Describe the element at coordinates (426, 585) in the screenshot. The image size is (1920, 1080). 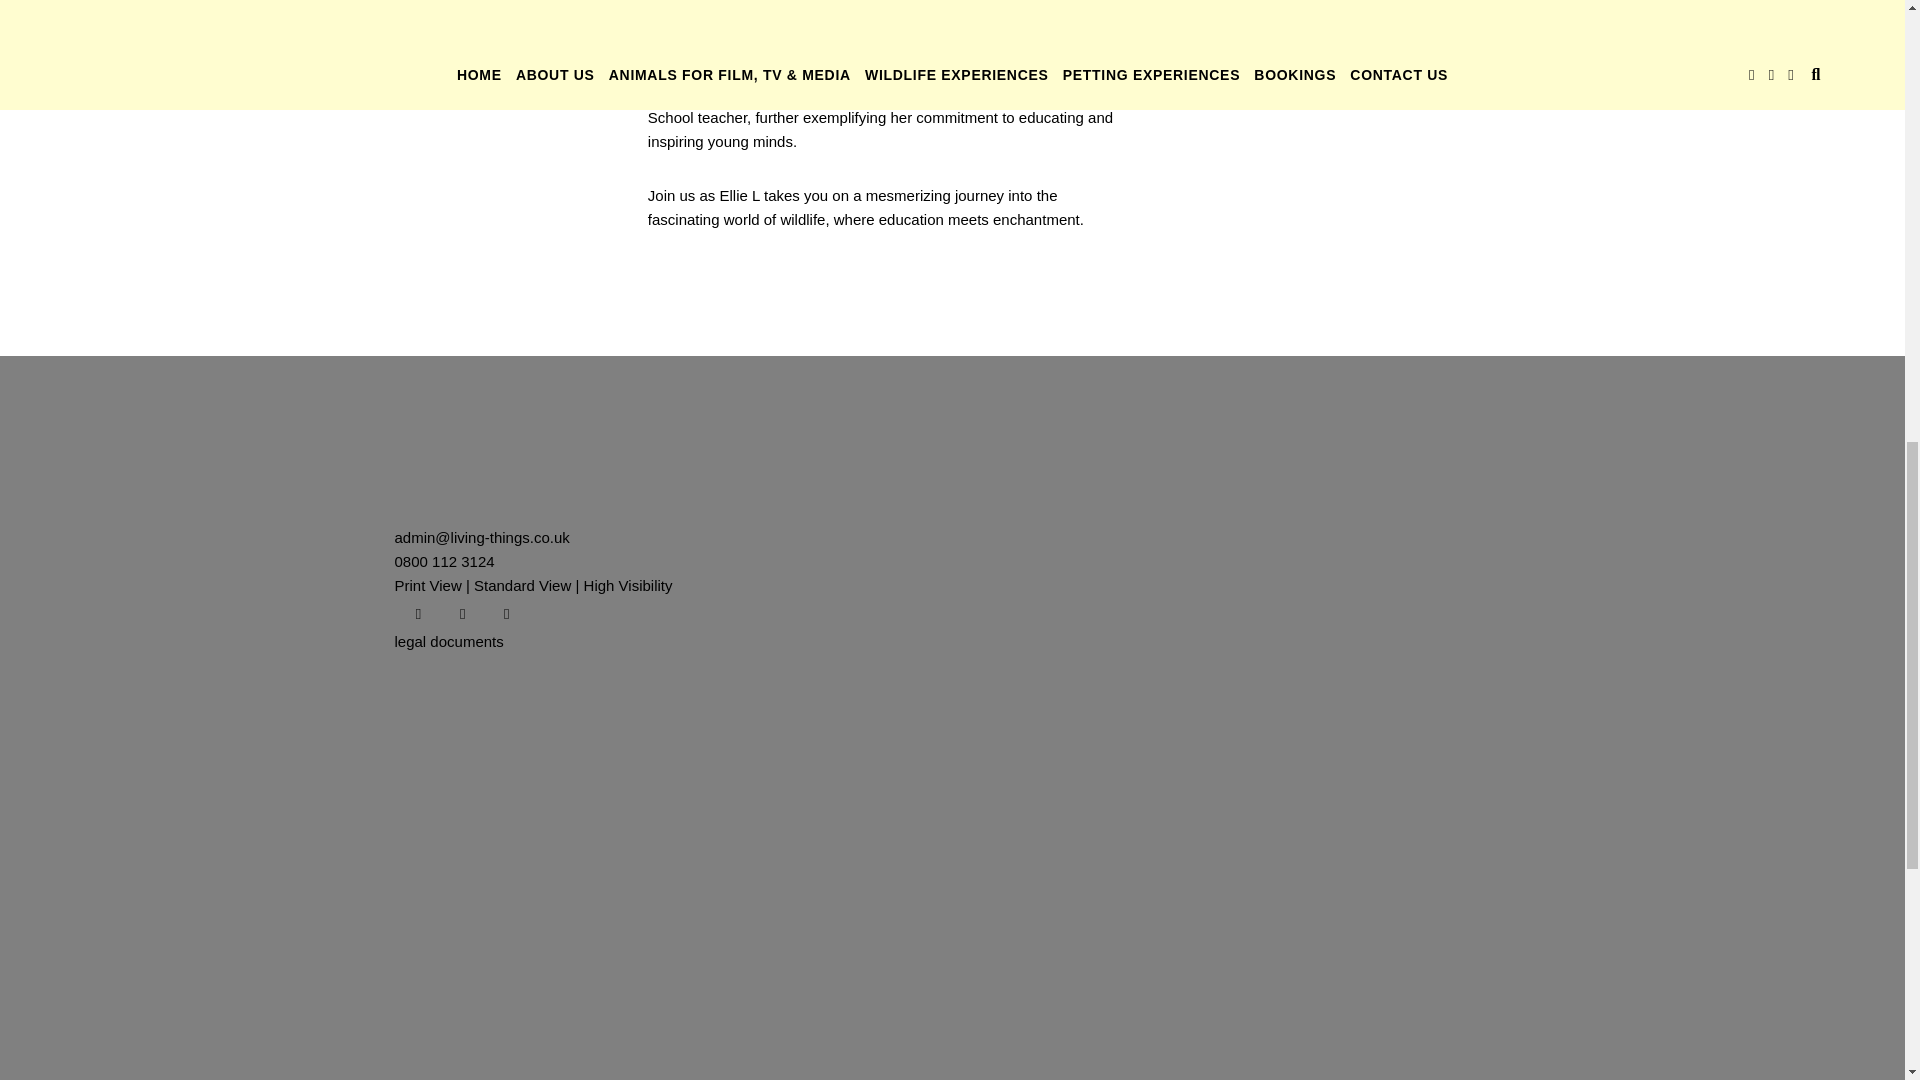
I see `Switch to Print` at that location.